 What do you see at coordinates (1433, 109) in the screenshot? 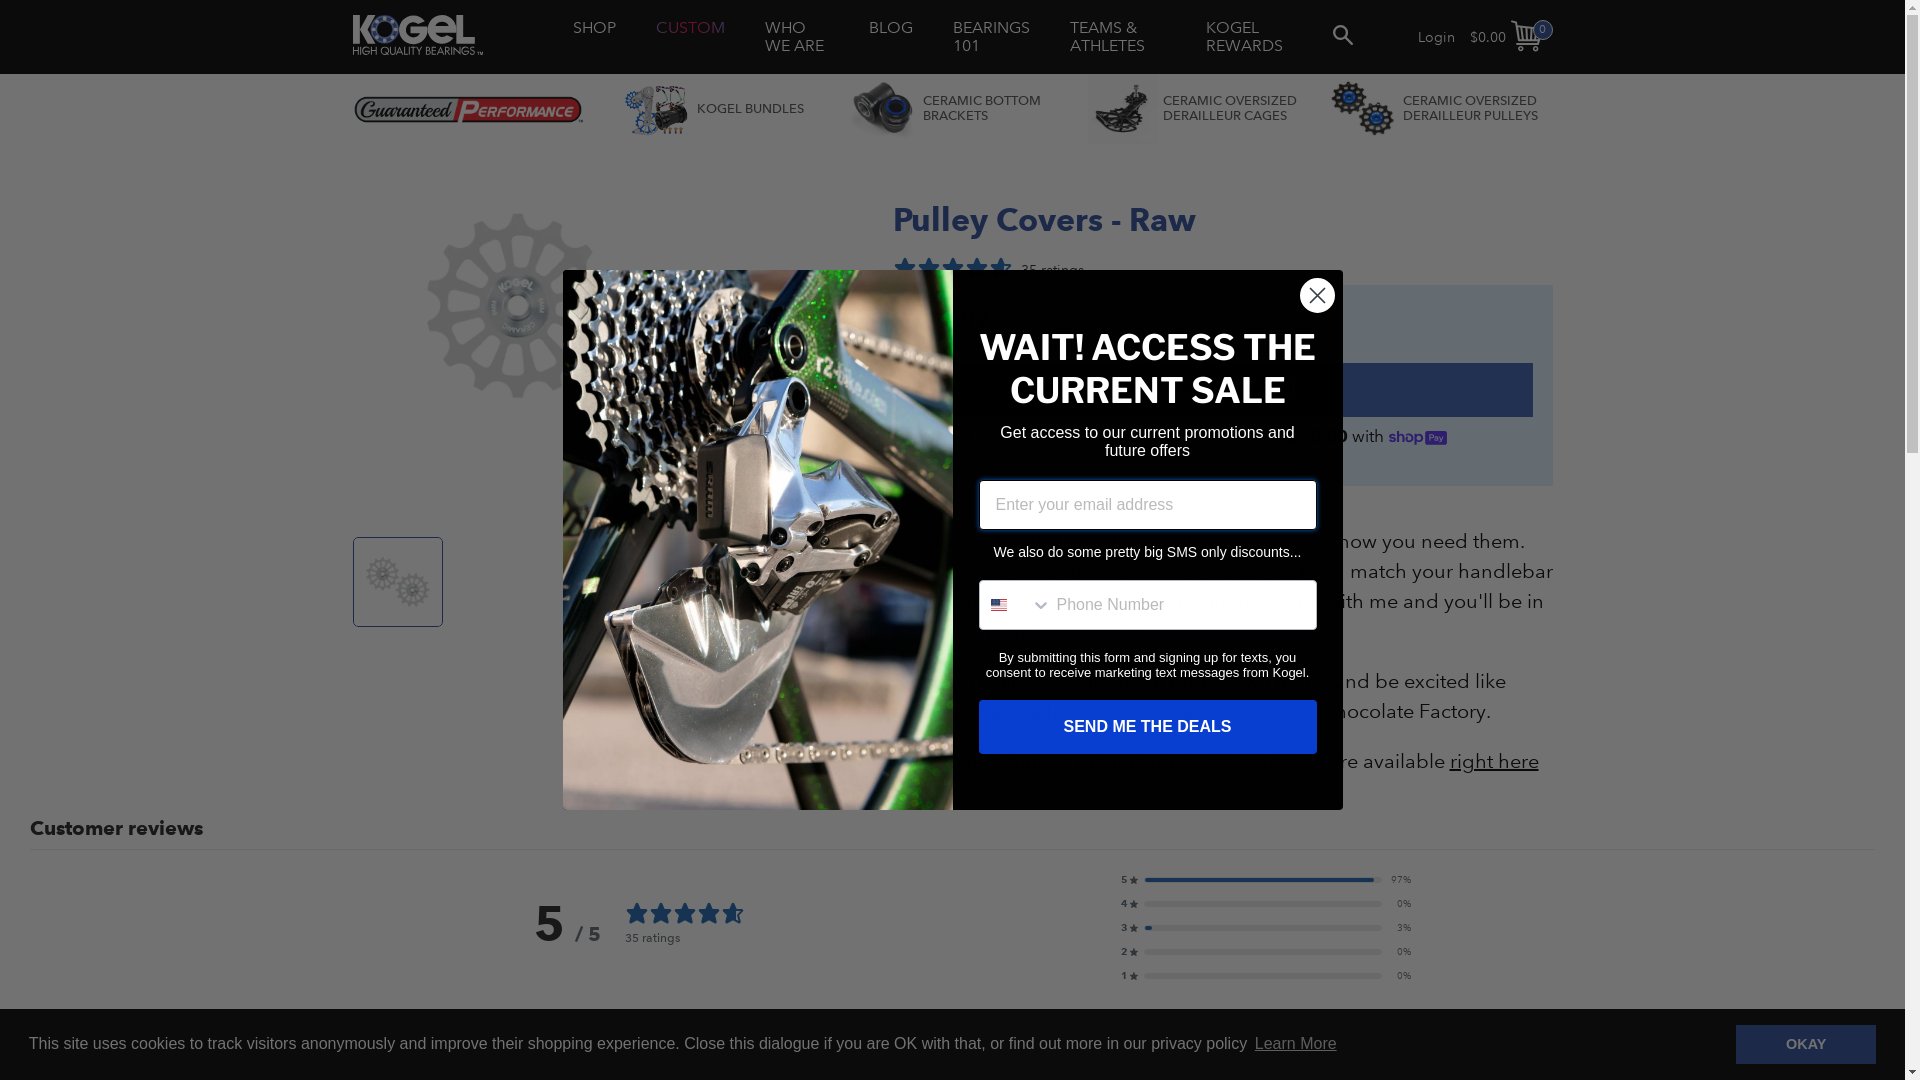
I see `CERAMIC OVERSIZED DERAILLEUR PULLEYS` at bounding box center [1433, 109].